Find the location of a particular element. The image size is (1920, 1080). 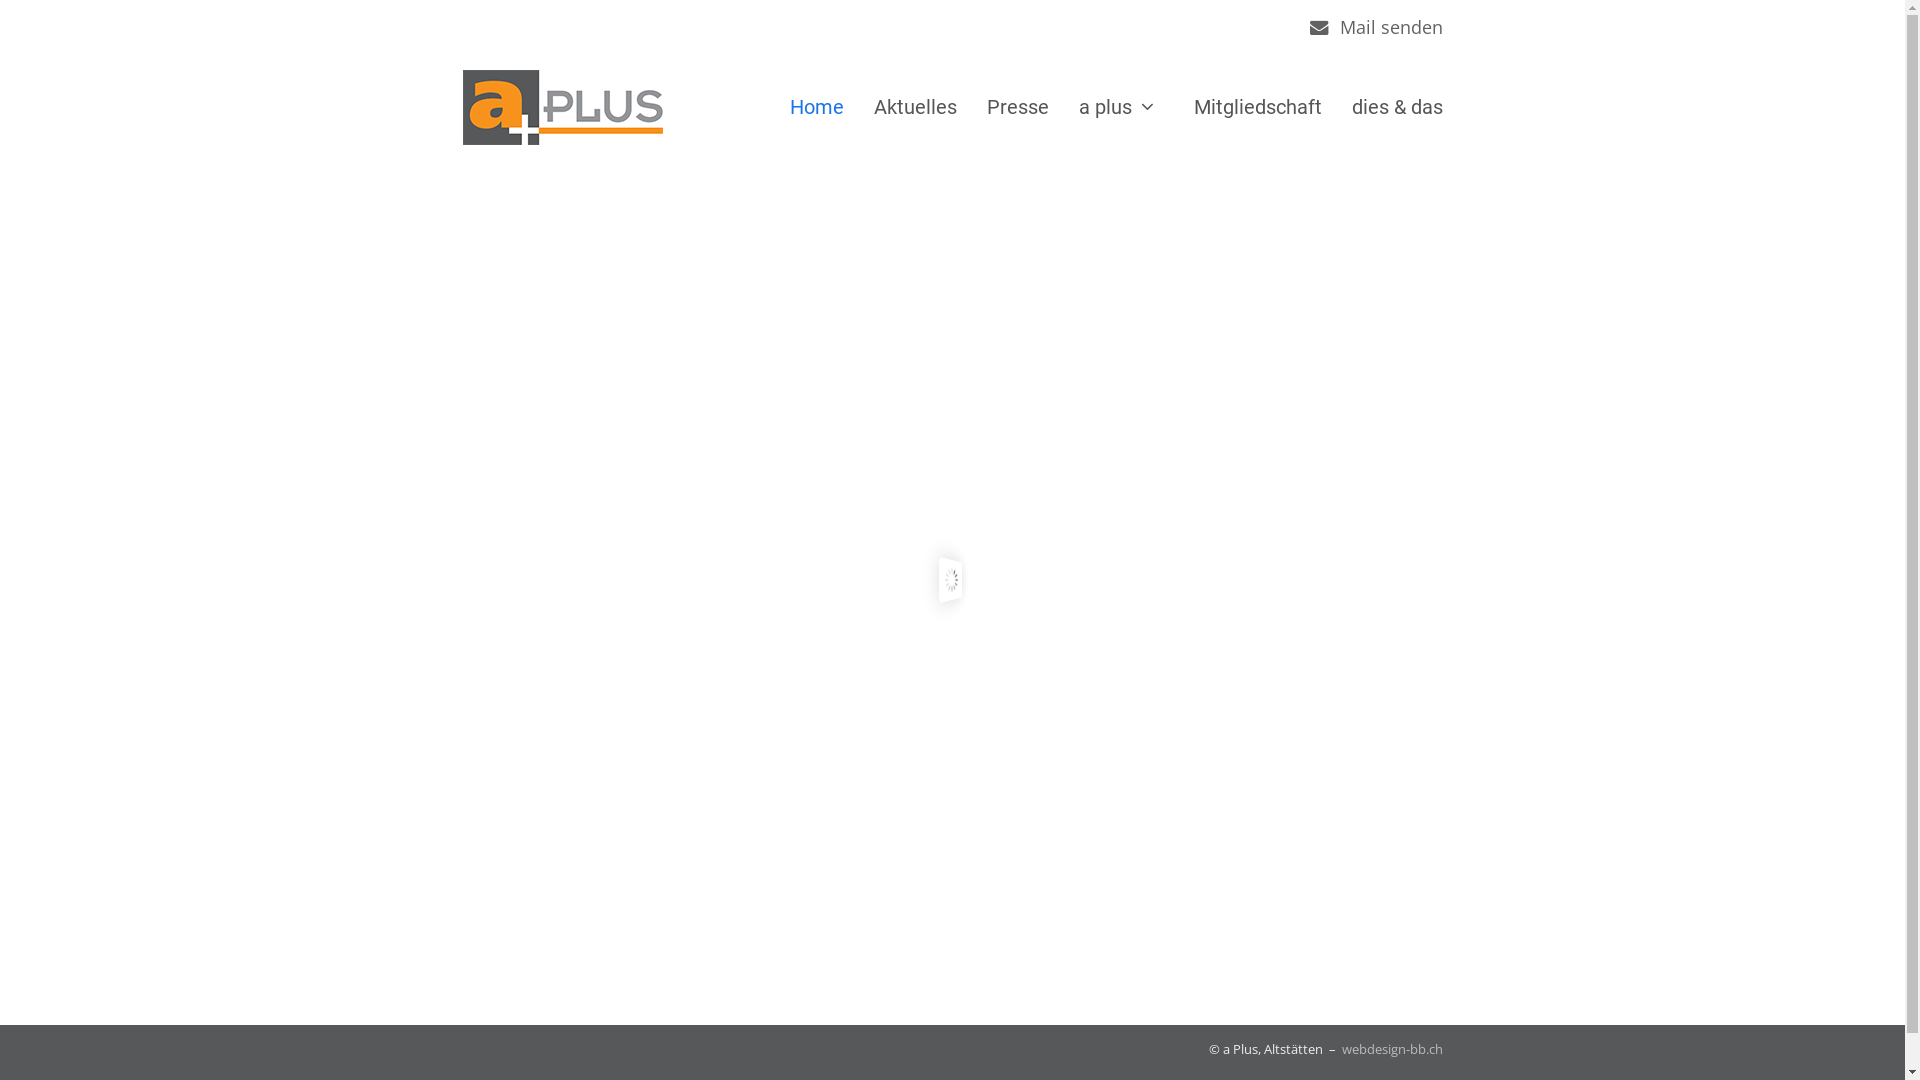

Mitgliedschaft is located at coordinates (1257, 107).